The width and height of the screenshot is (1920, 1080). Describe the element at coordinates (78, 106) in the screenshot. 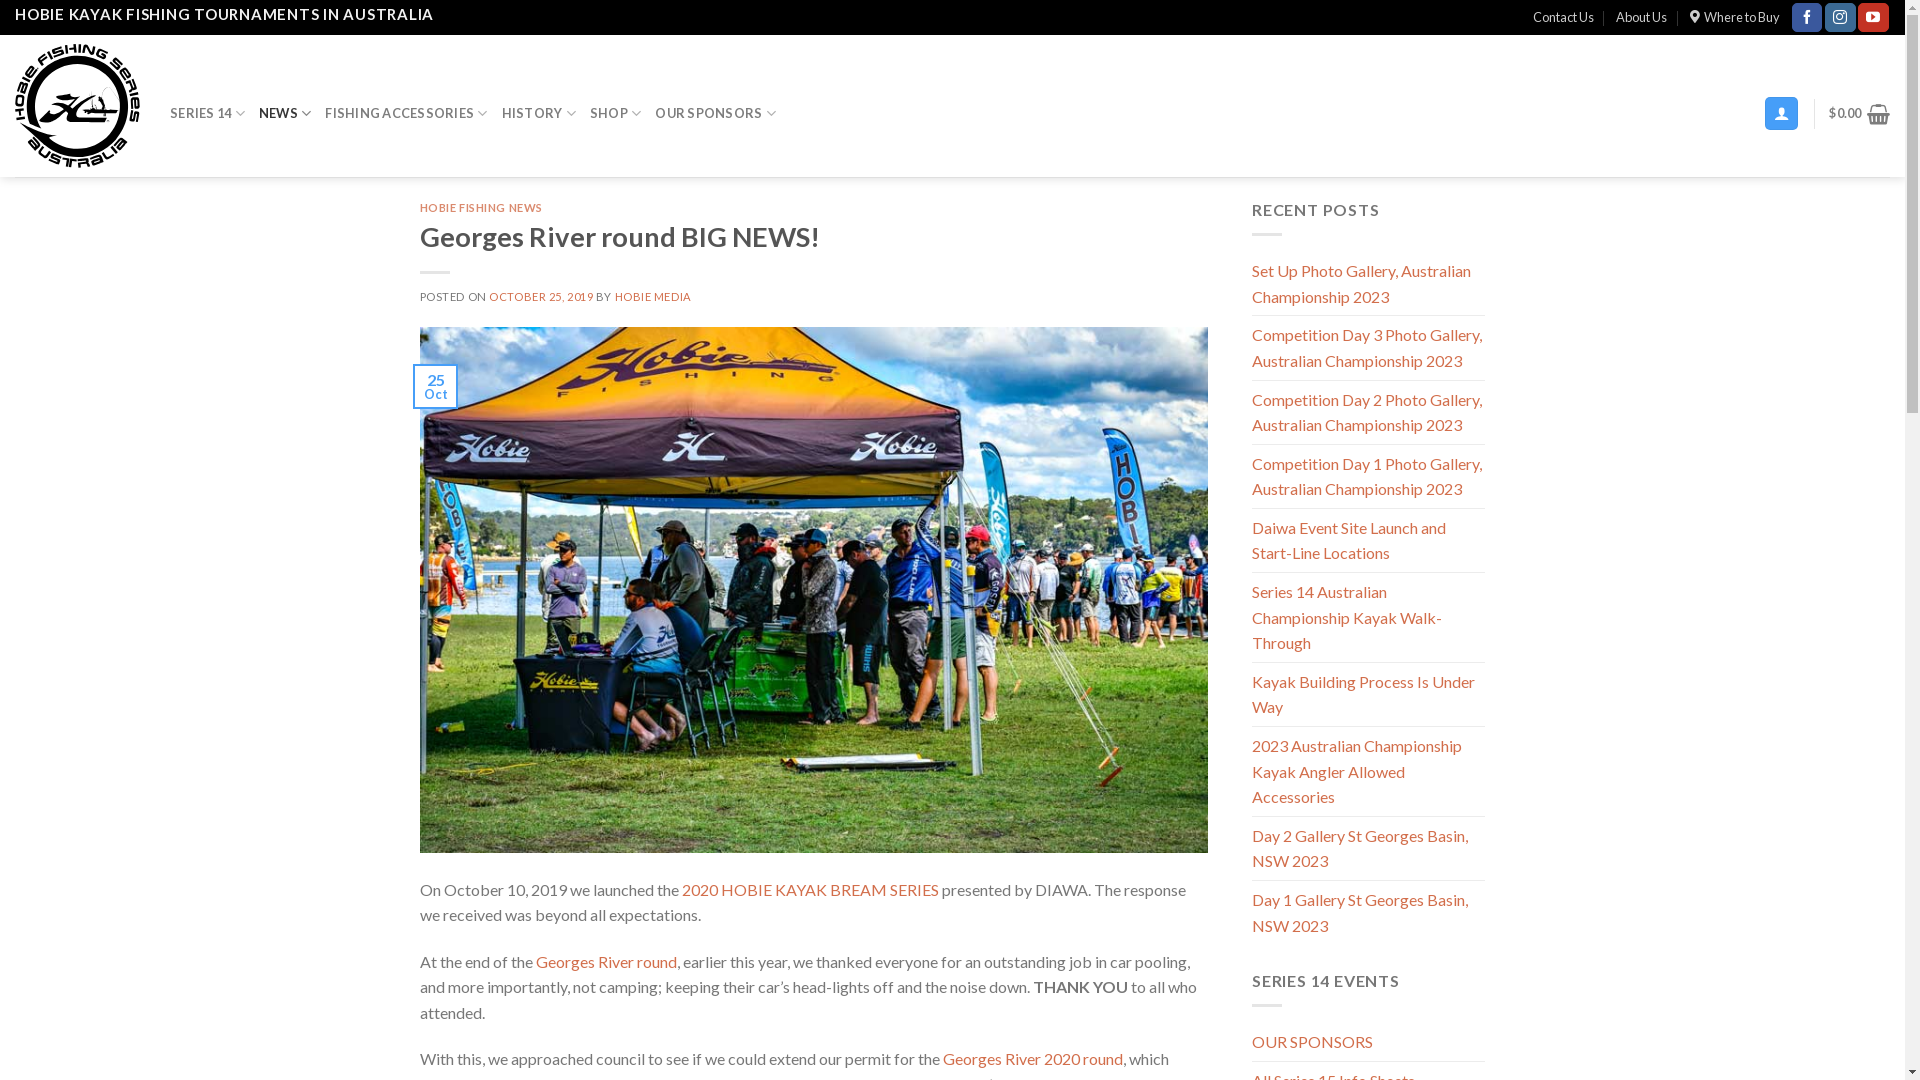

I see `Hobie Kayak Fishing Series - Hobie Fishing Asia Pacific` at that location.